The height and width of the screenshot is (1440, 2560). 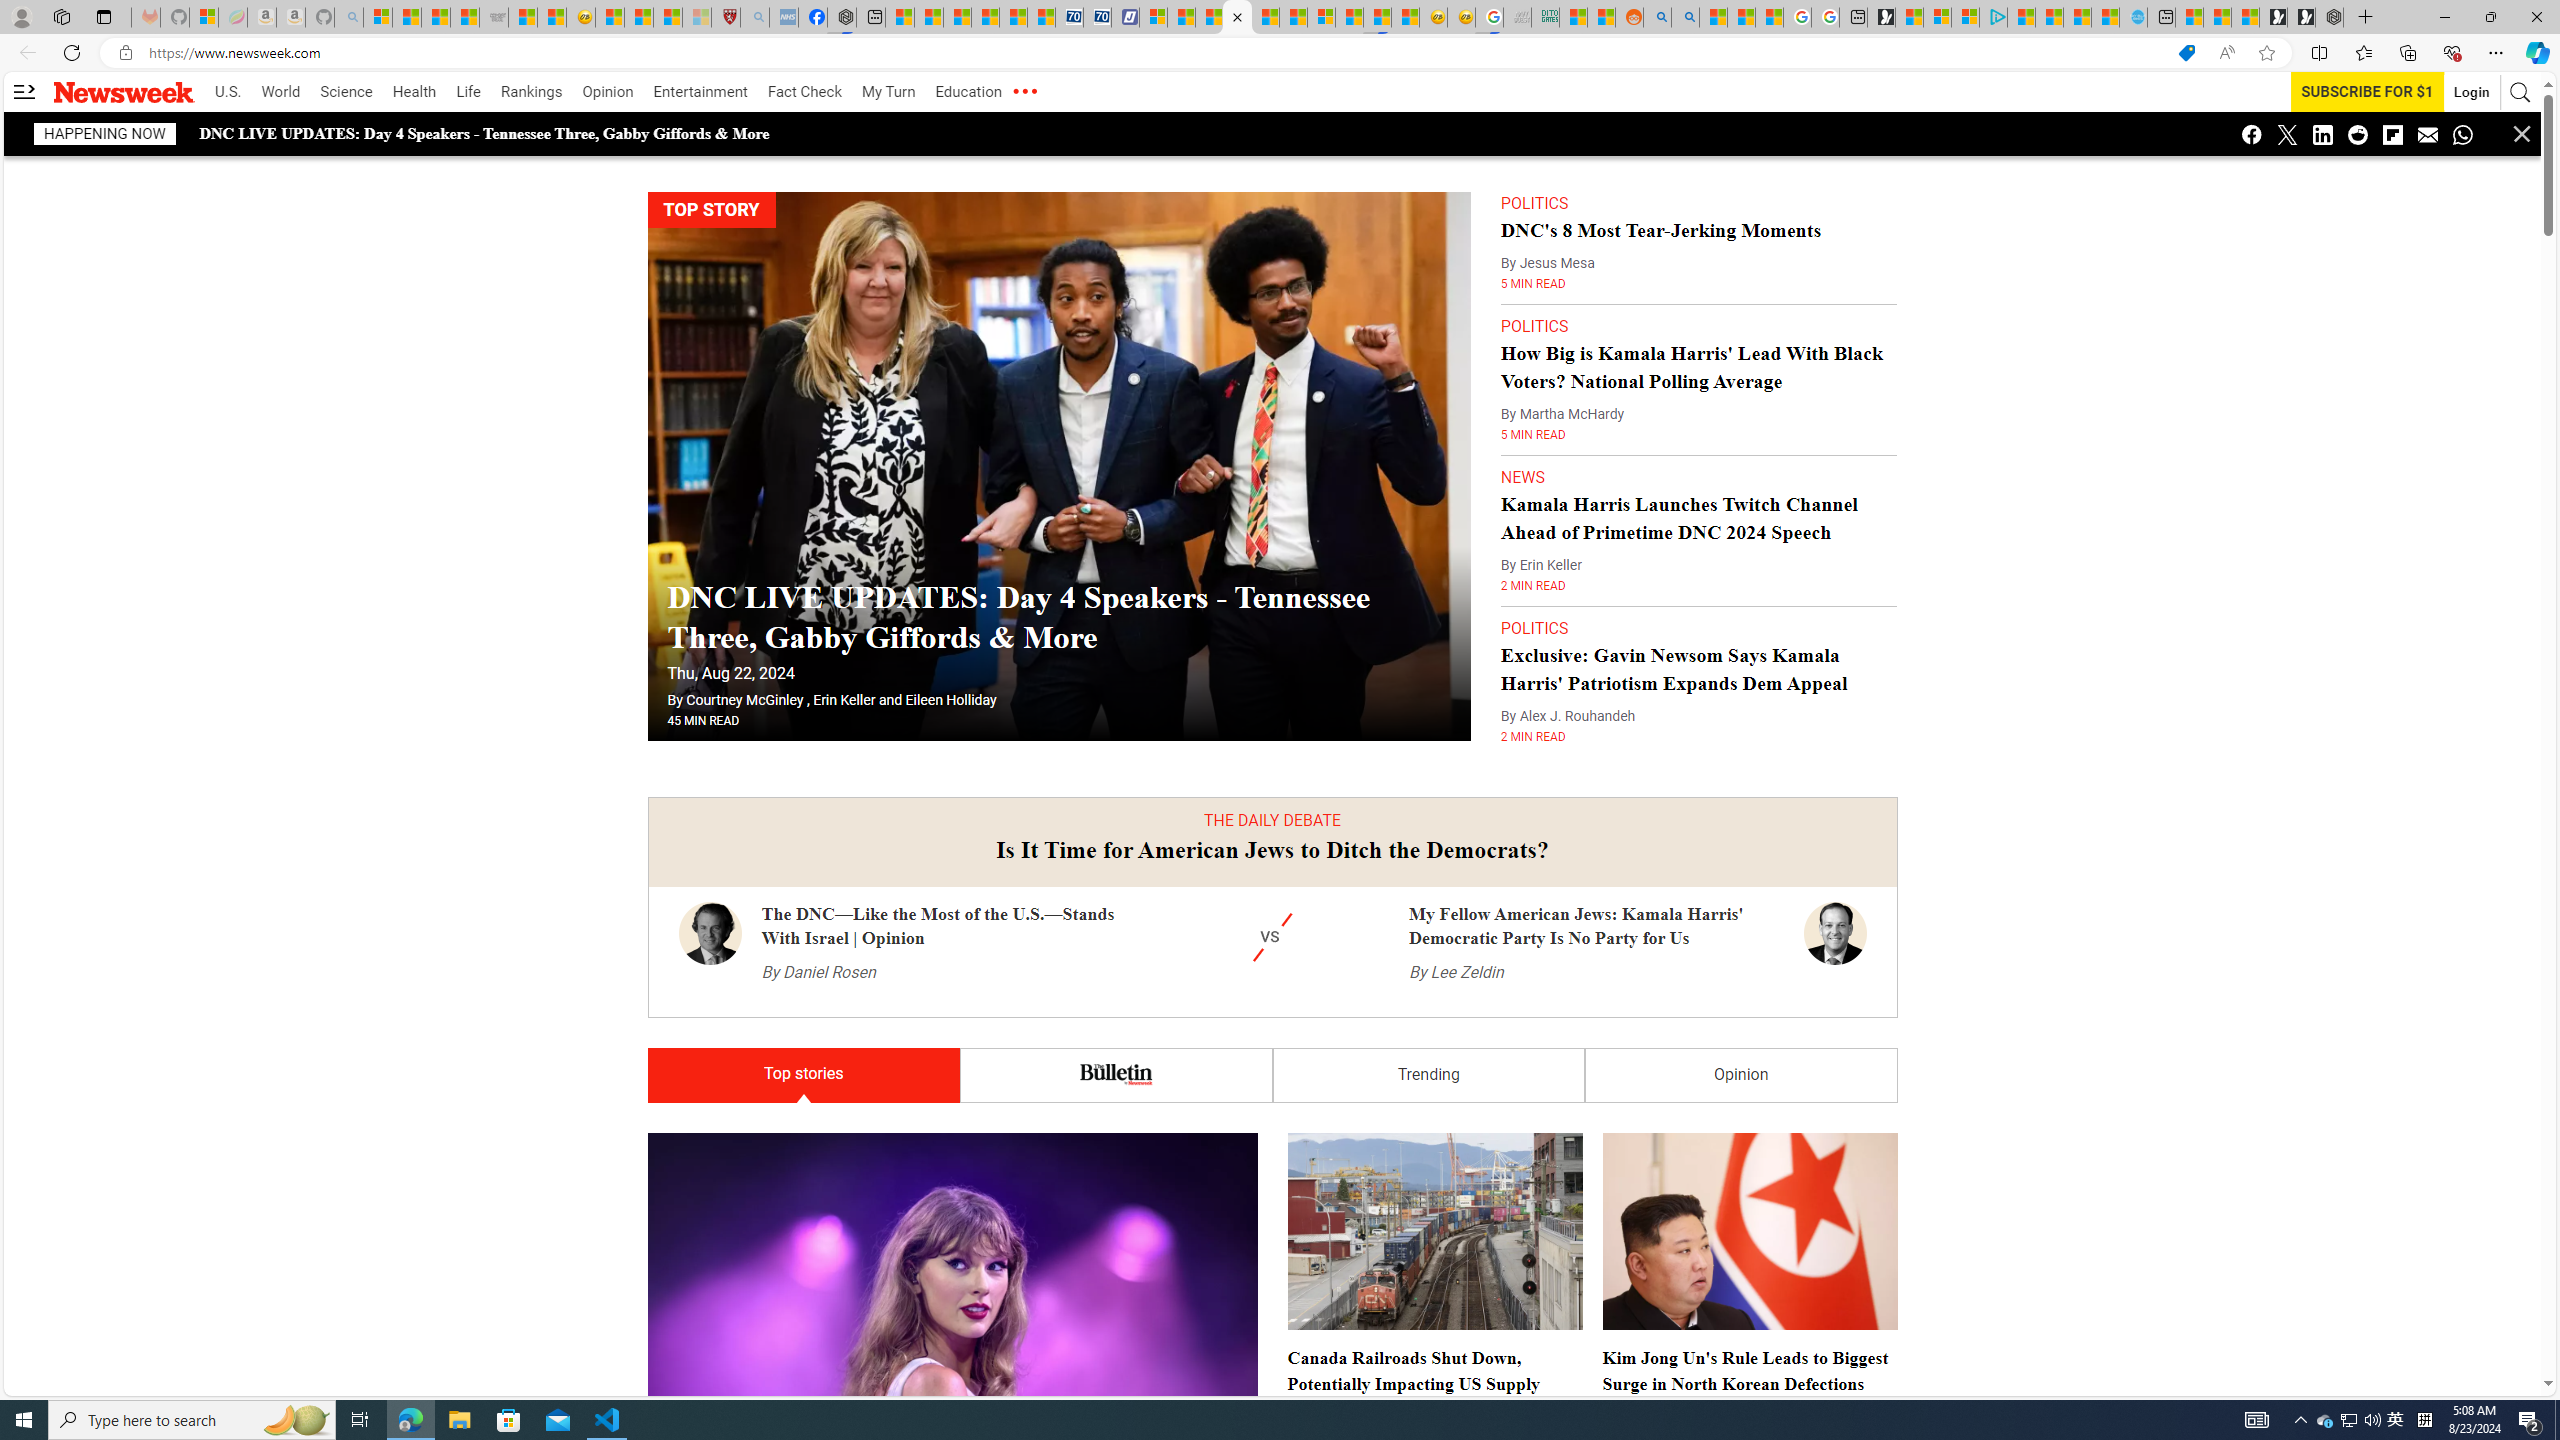 What do you see at coordinates (2323, 134) in the screenshot?
I see `Class: icon-linkedin` at bounding box center [2323, 134].